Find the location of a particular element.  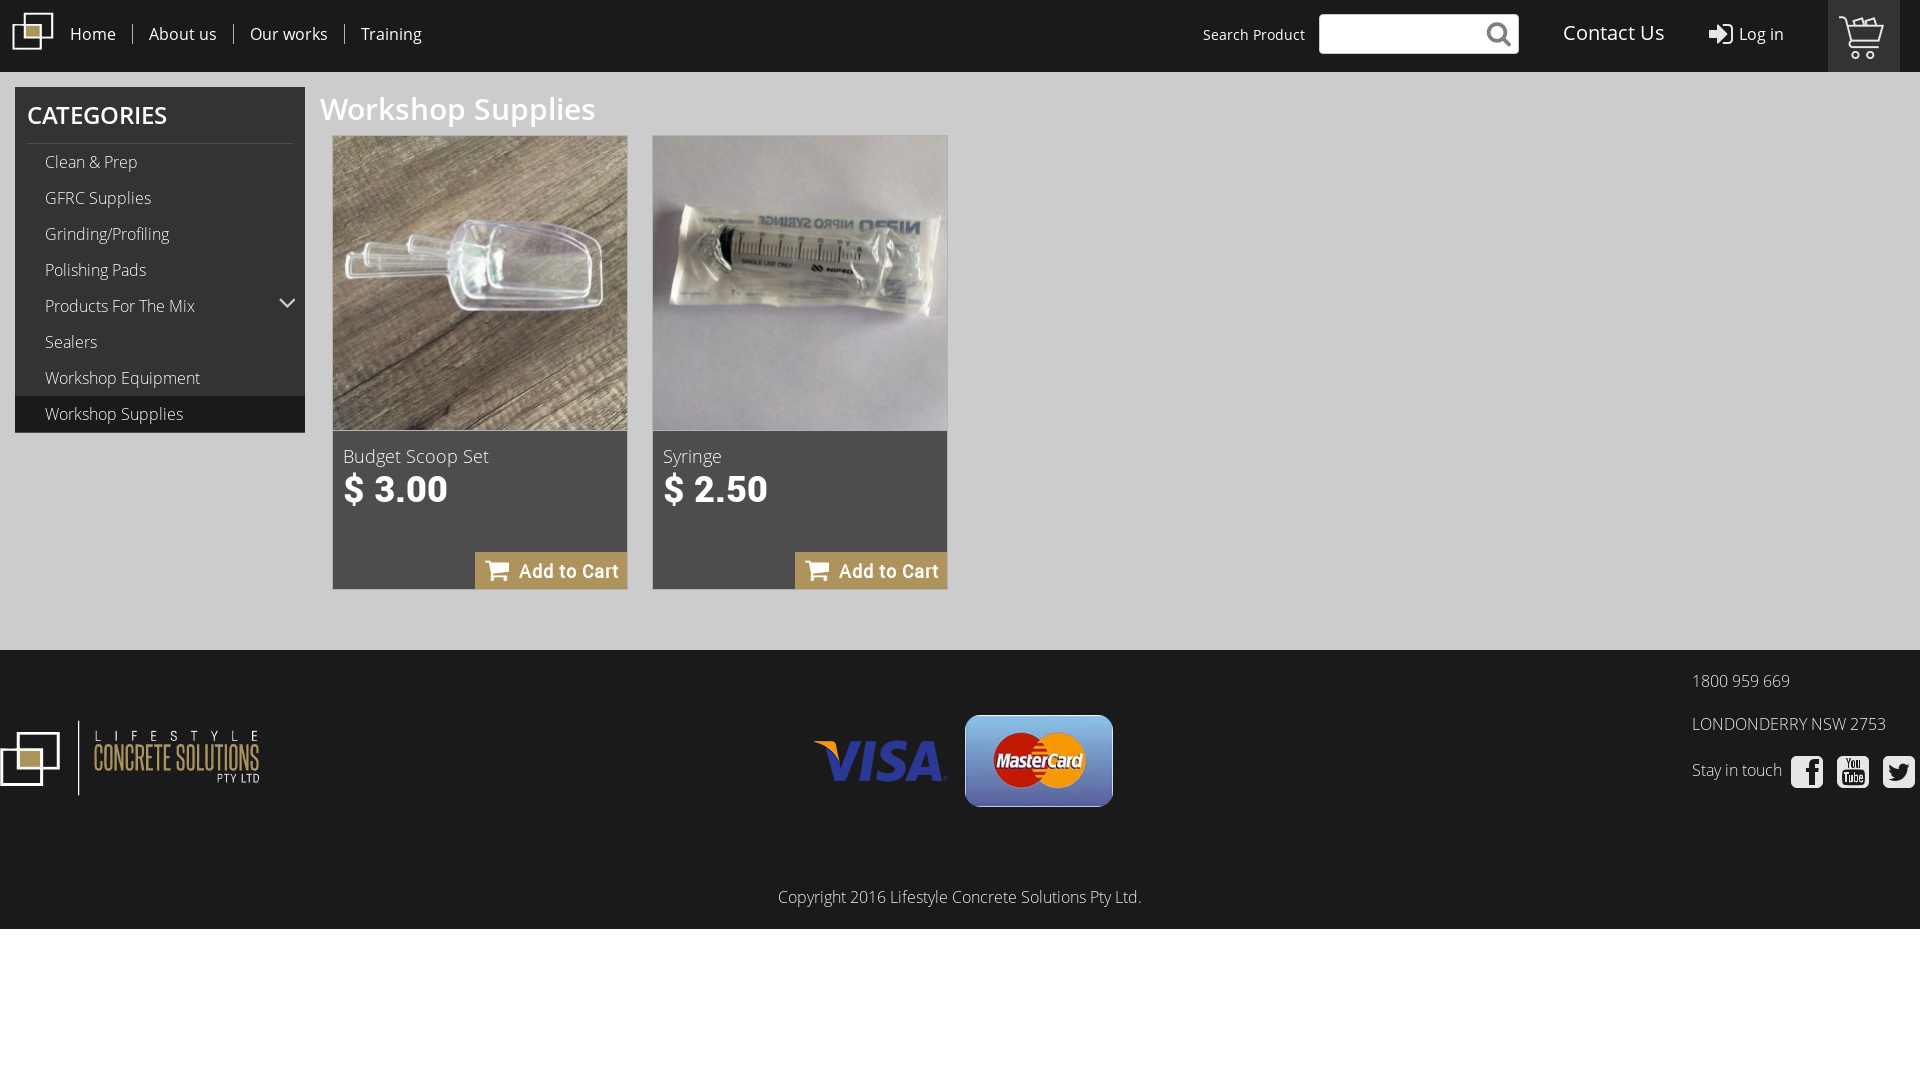

Add to Cart is located at coordinates (871, 570).